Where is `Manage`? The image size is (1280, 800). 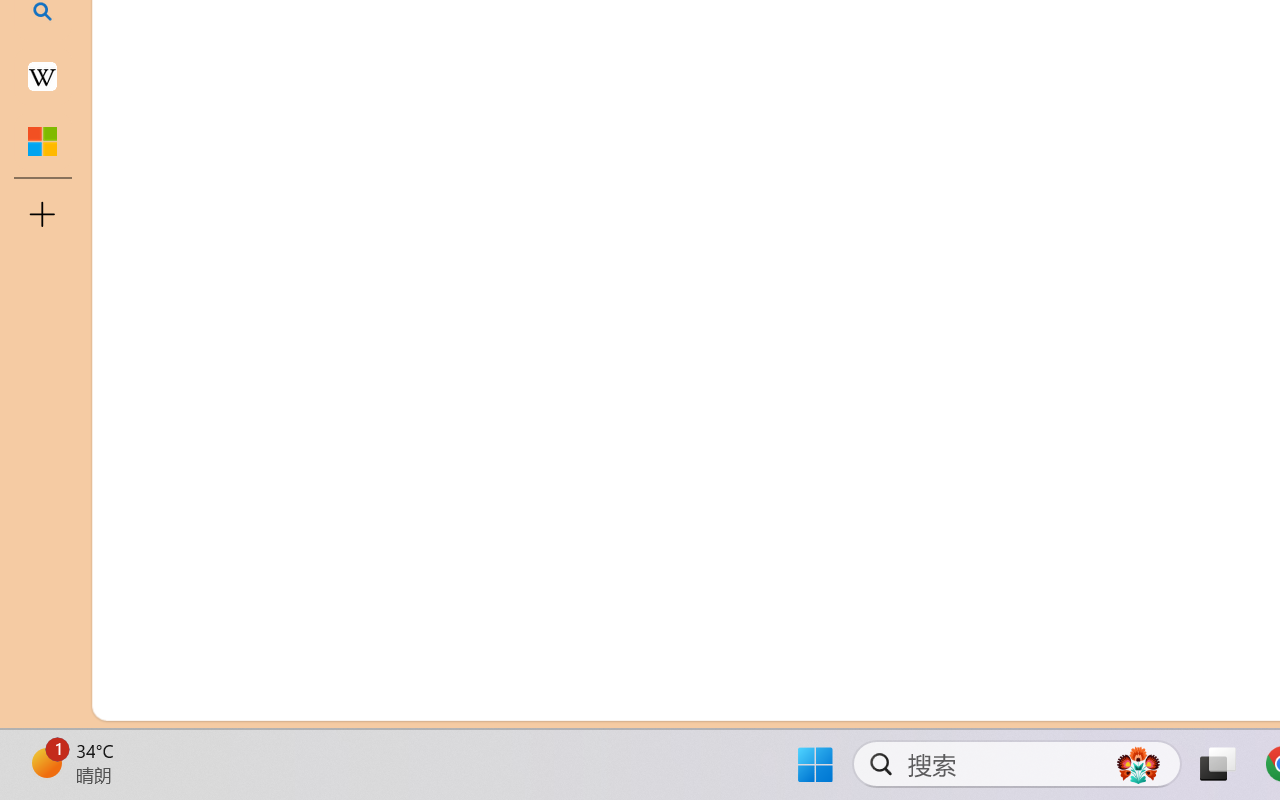 Manage is located at coordinates (136, 636).